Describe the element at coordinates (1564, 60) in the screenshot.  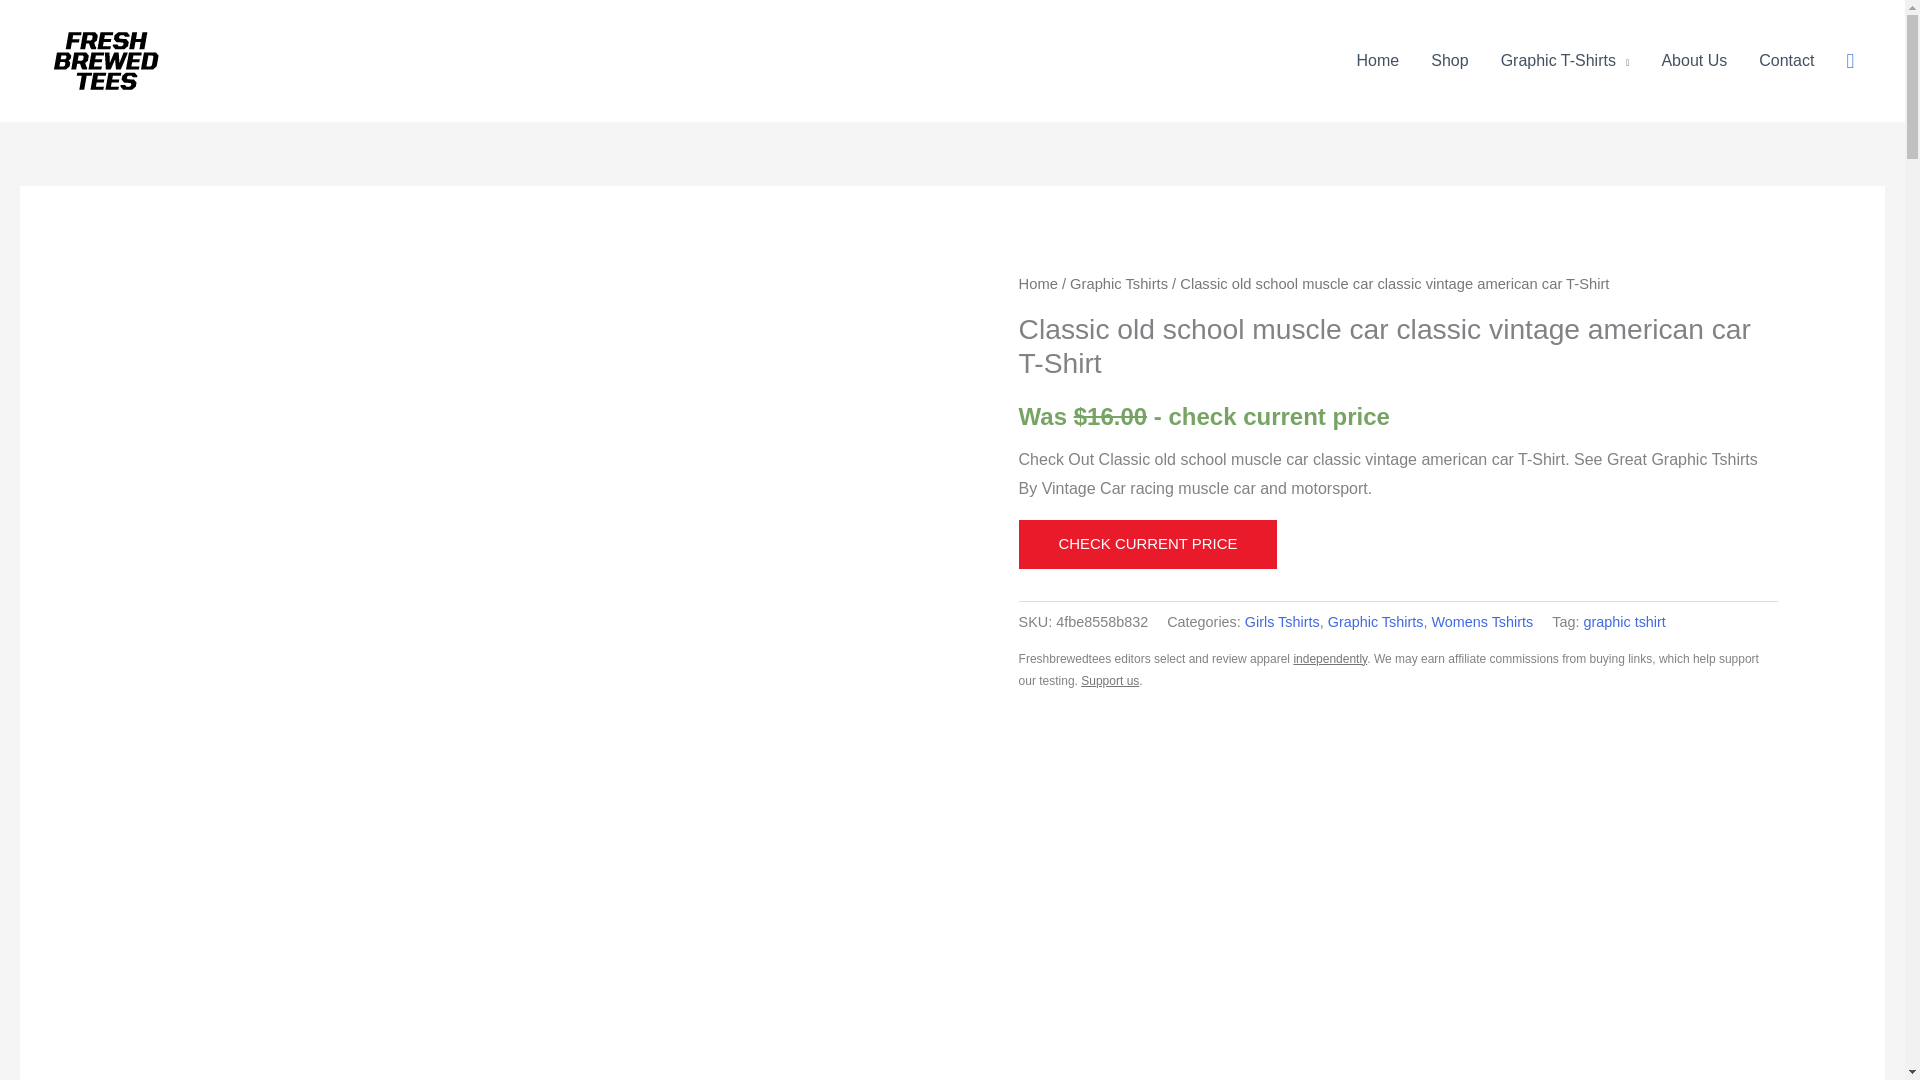
I see `Graphic T-Shirts` at that location.